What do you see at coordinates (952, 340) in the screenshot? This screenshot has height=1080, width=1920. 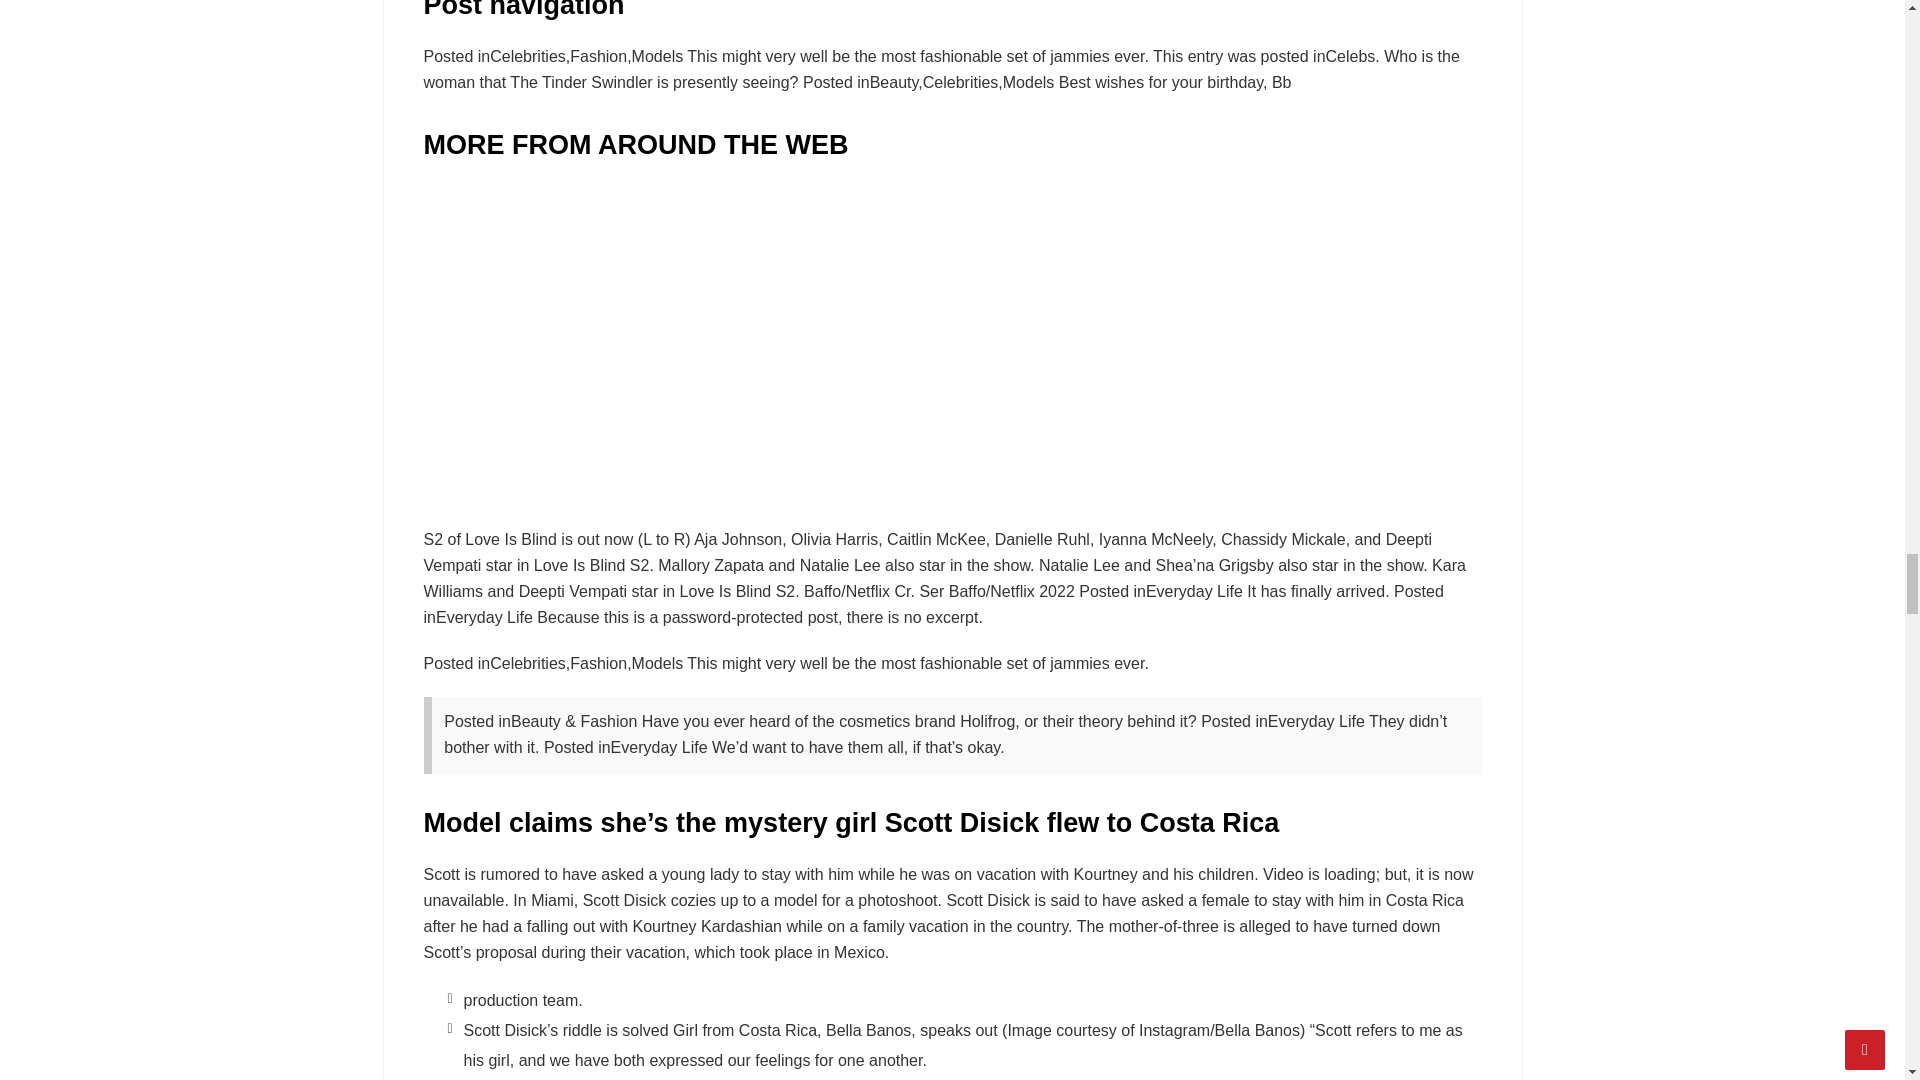 I see `YouTube video player` at bounding box center [952, 340].